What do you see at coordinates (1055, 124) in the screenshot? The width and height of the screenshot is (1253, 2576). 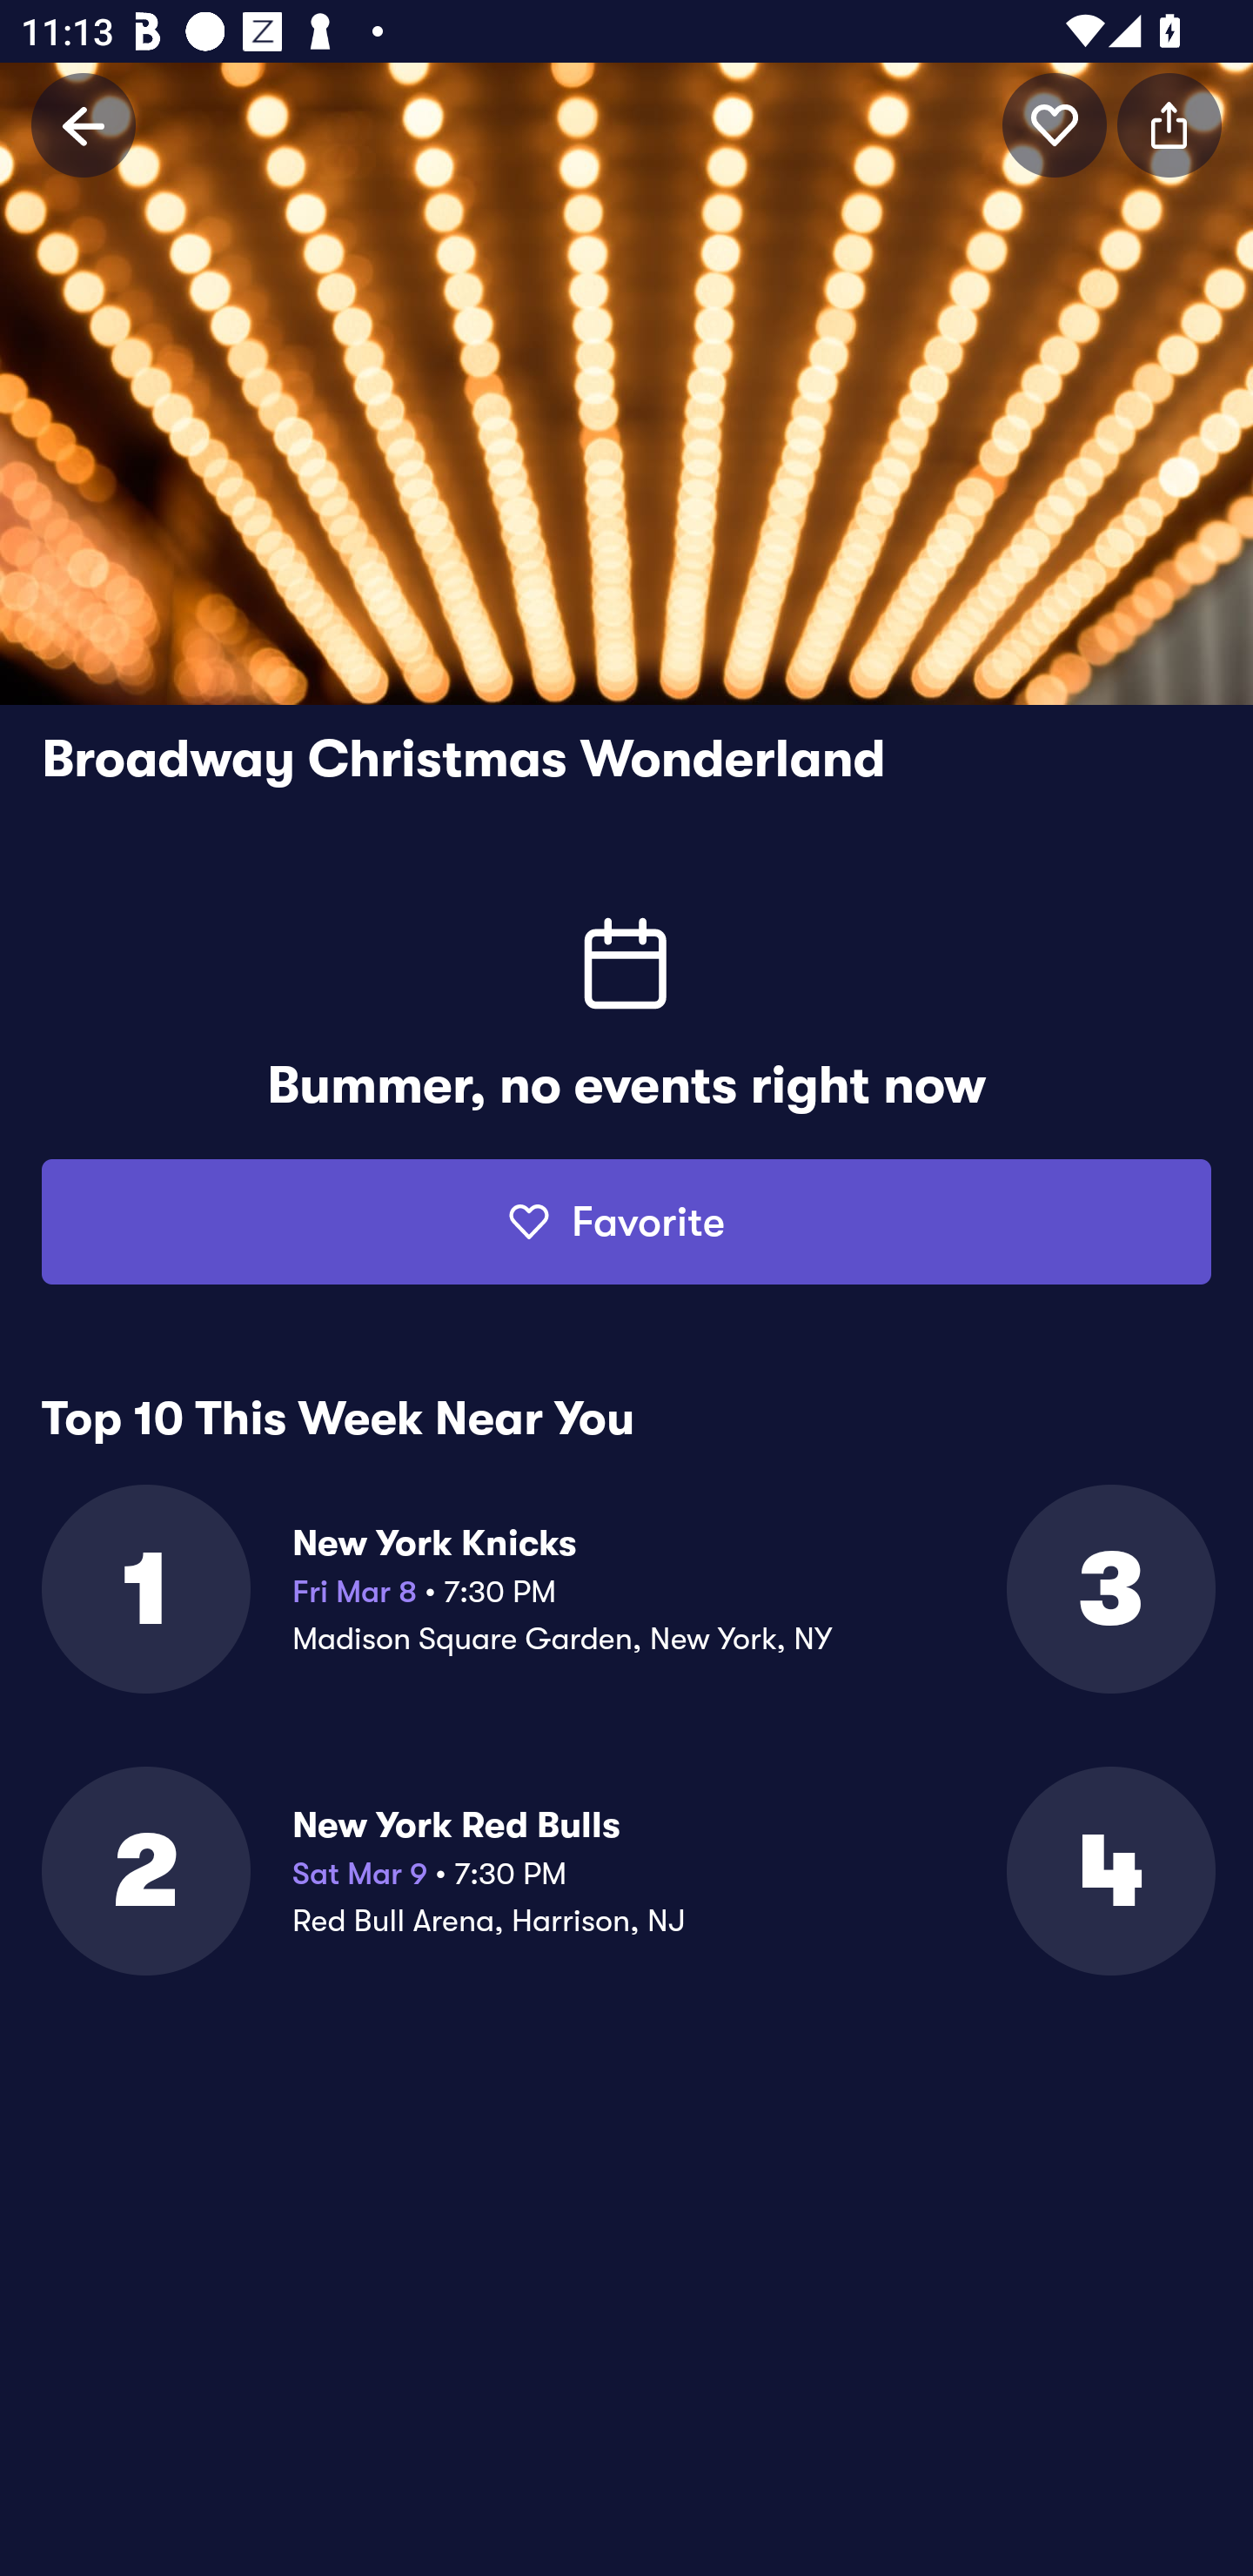 I see `icon button` at bounding box center [1055, 124].